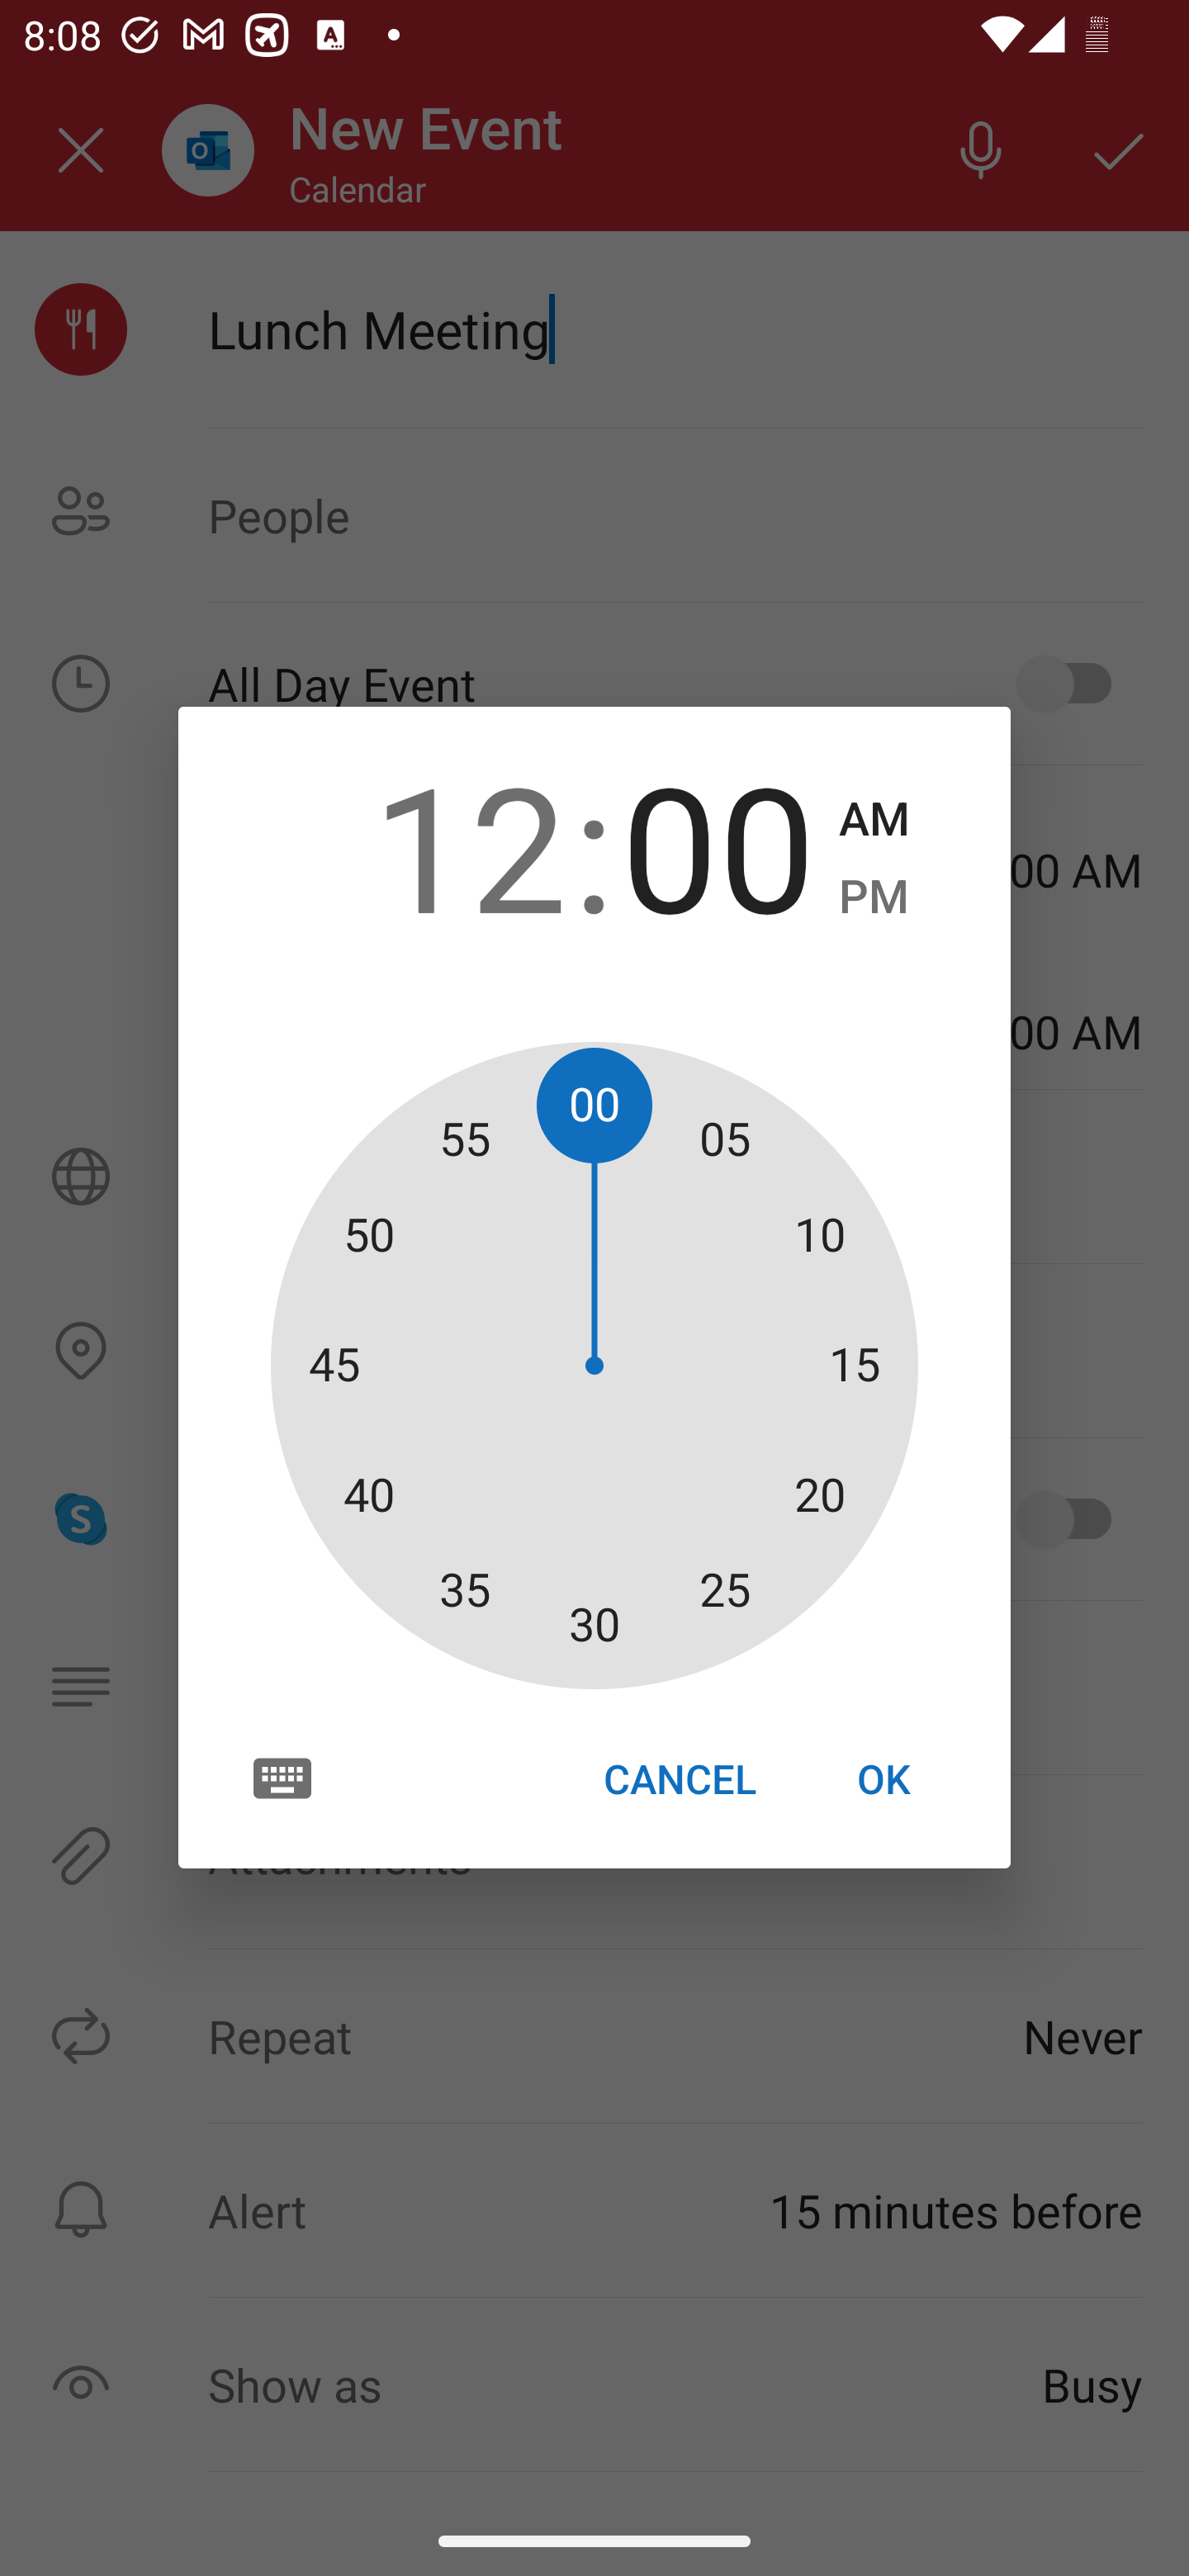  What do you see at coordinates (469, 844) in the screenshot?
I see `12` at bounding box center [469, 844].